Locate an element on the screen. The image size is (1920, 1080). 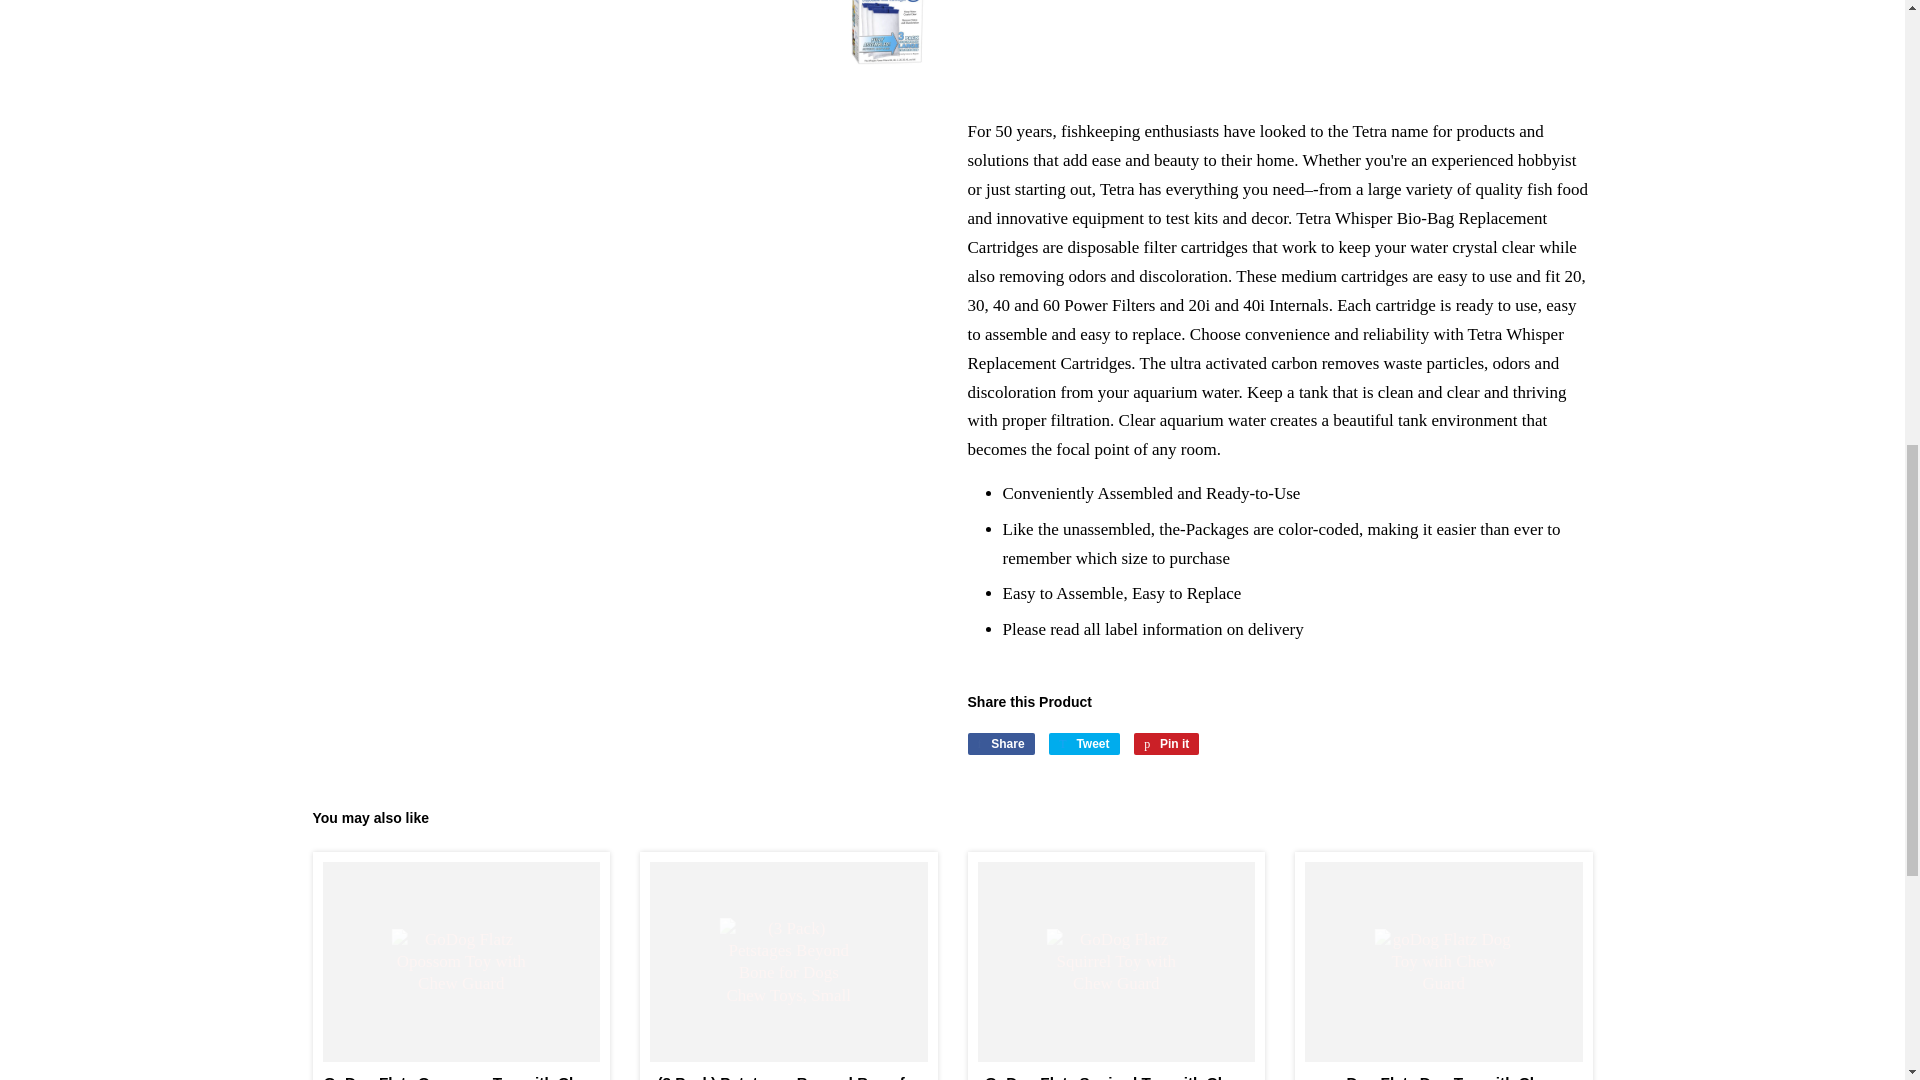
Share on Facebook is located at coordinates (1000, 744).